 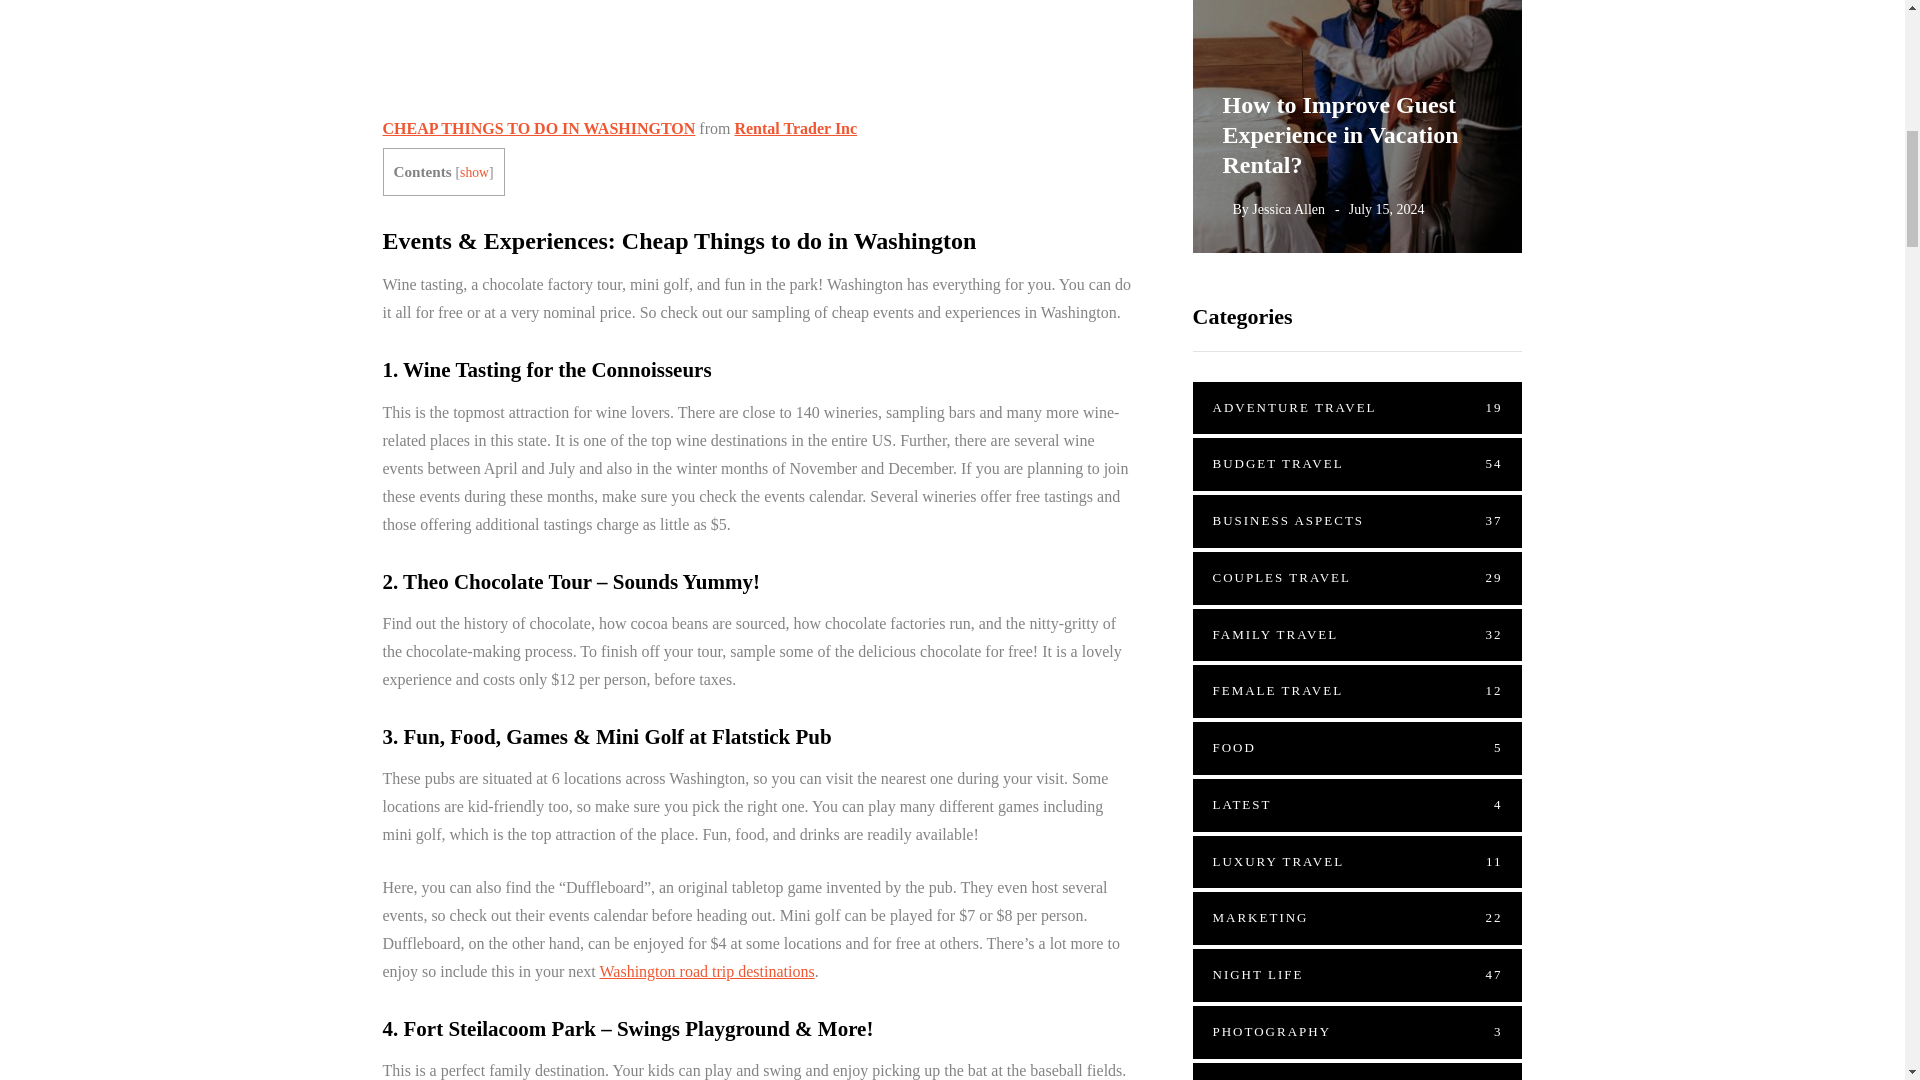 What do you see at coordinates (794, 128) in the screenshot?
I see `Rental Trader Inc` at bounding box center [794, 128].